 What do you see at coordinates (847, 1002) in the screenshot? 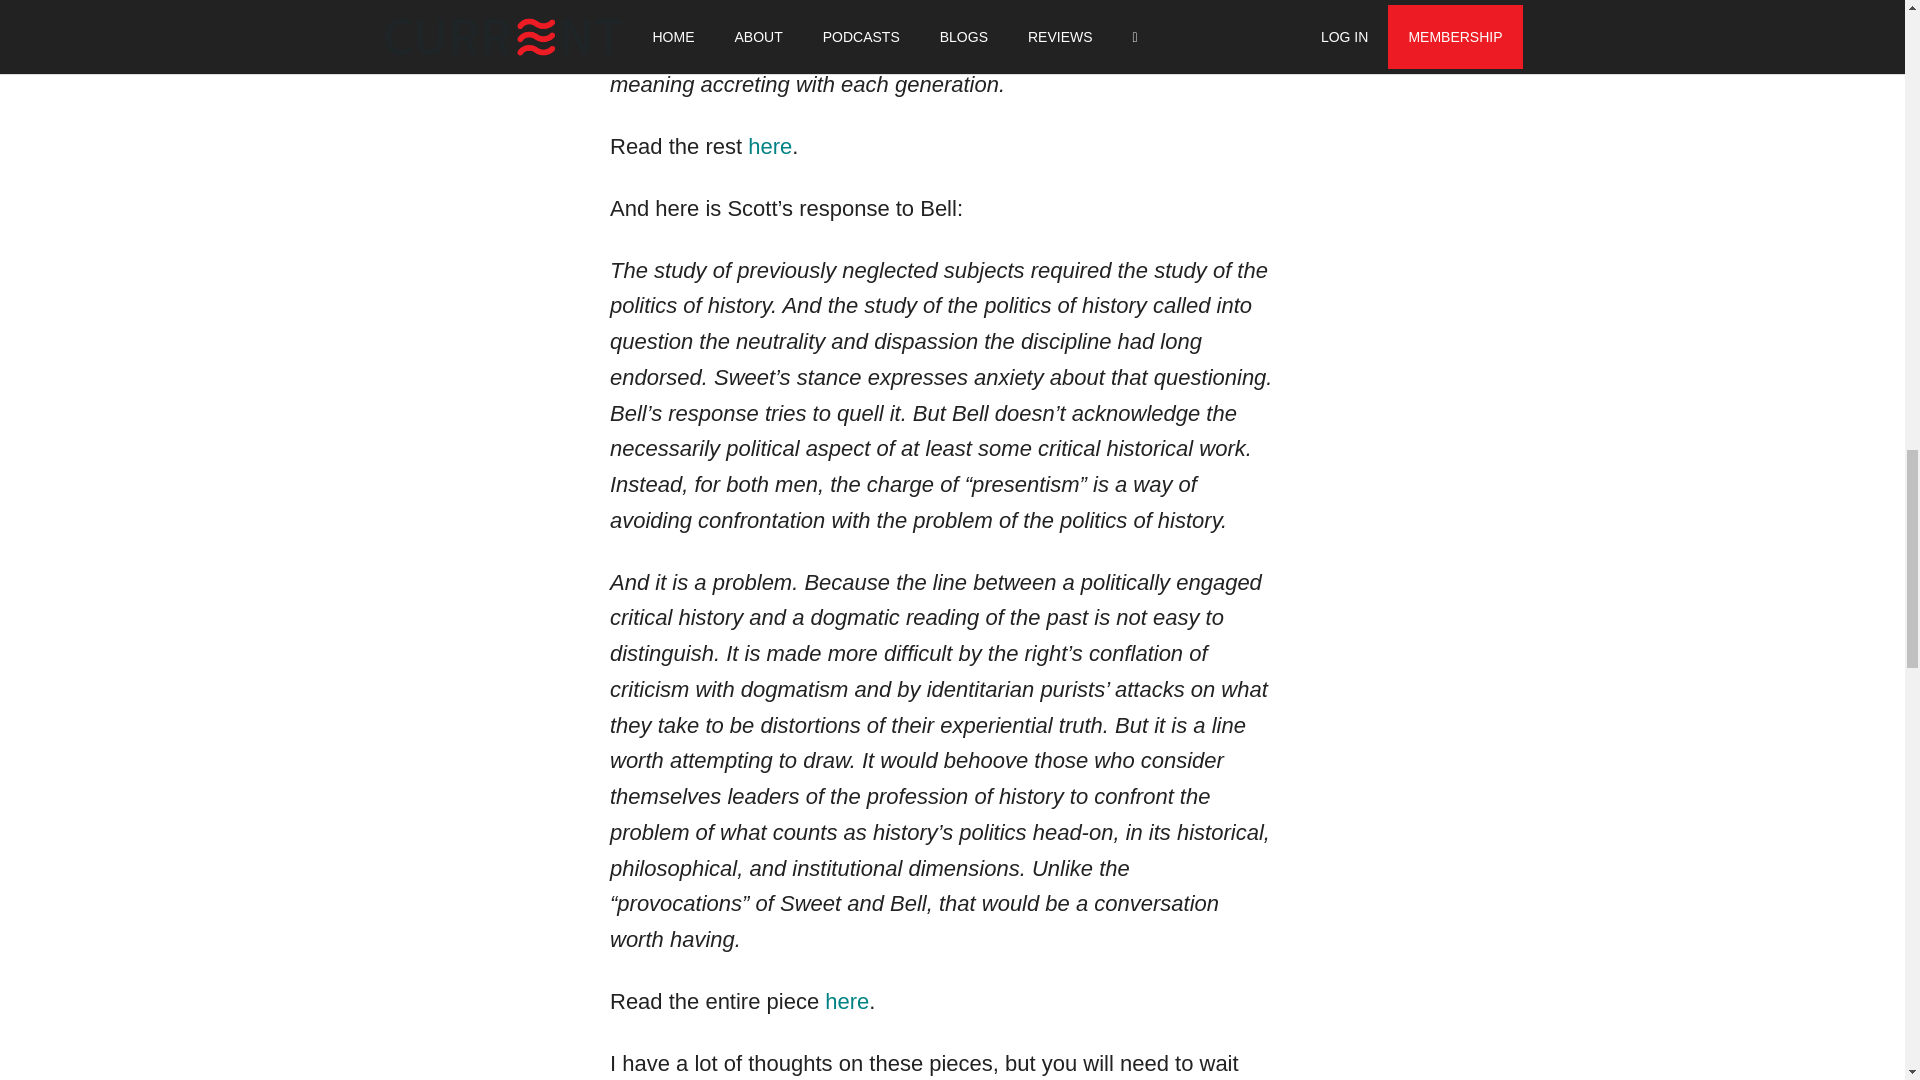
I see `here` at bounding box center [847, 1002].